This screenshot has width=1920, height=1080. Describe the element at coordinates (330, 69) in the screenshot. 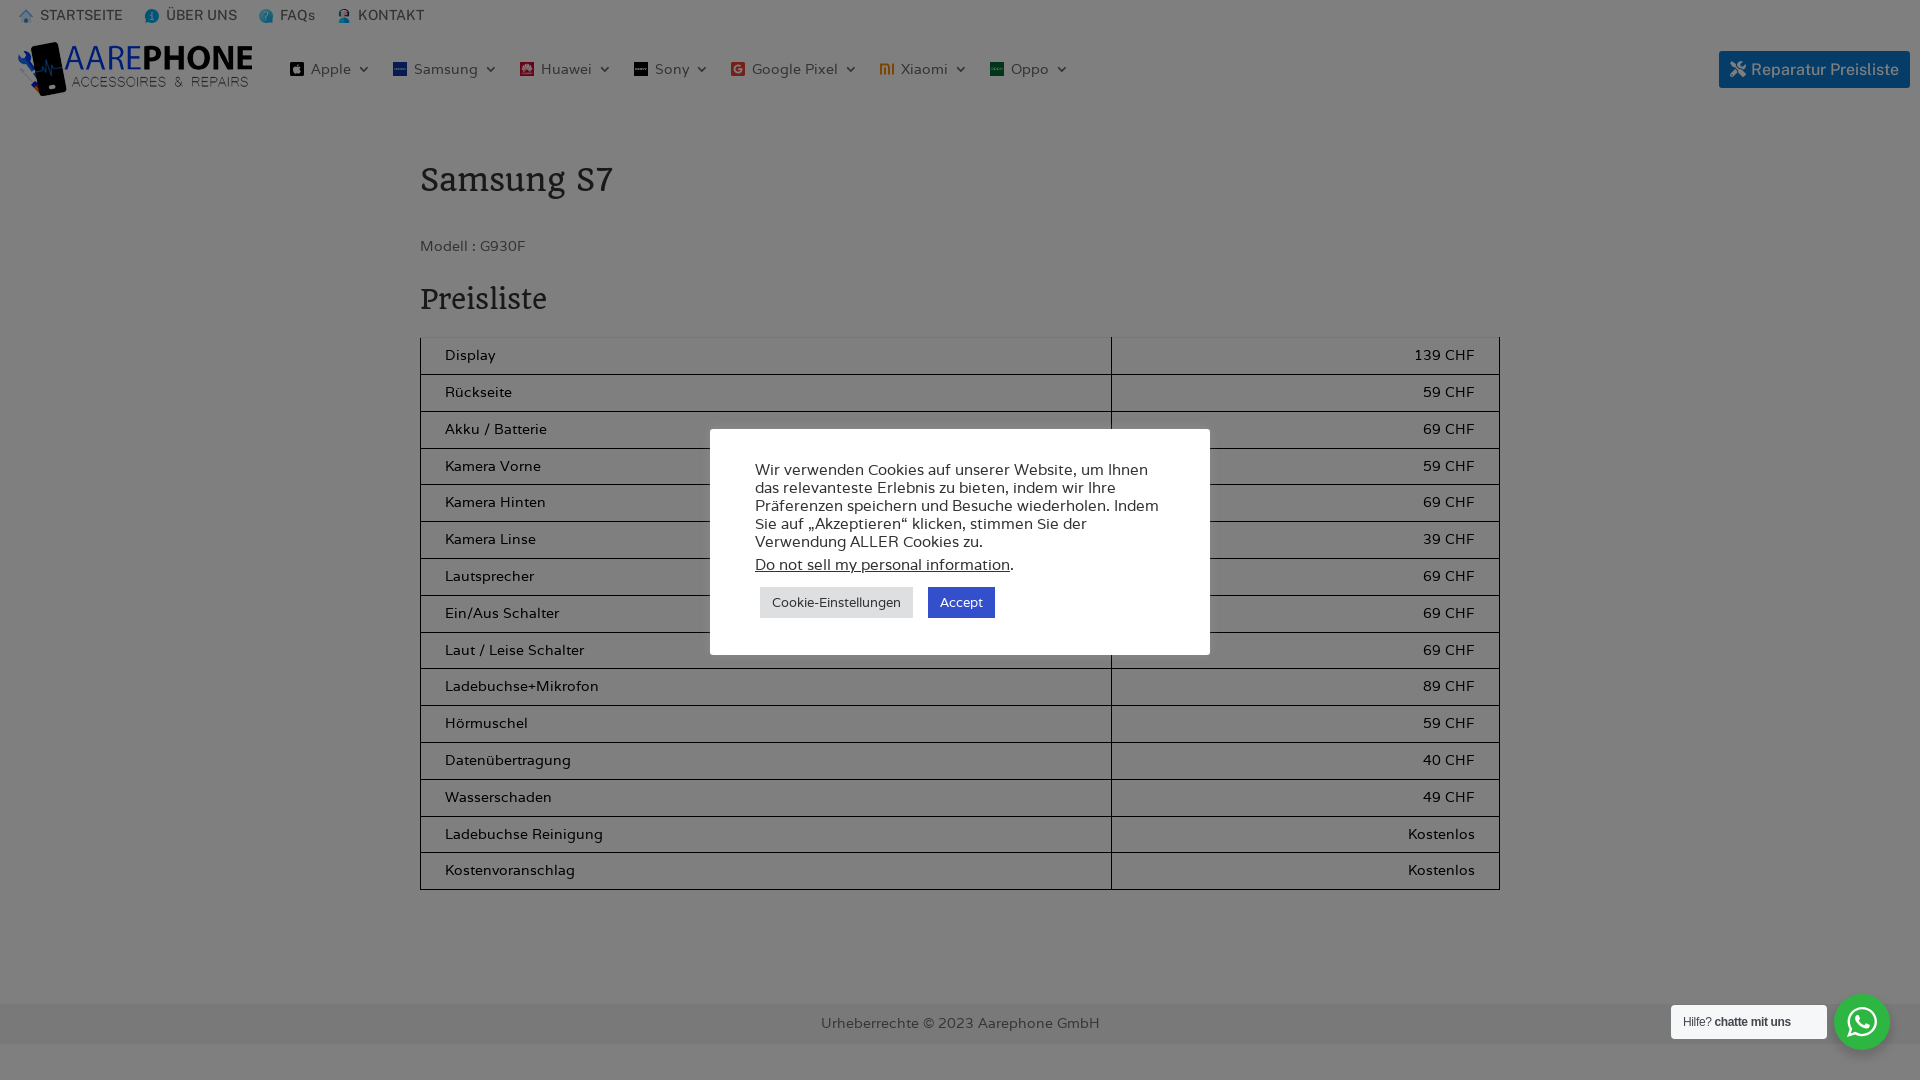

I see `Apple` at that location.